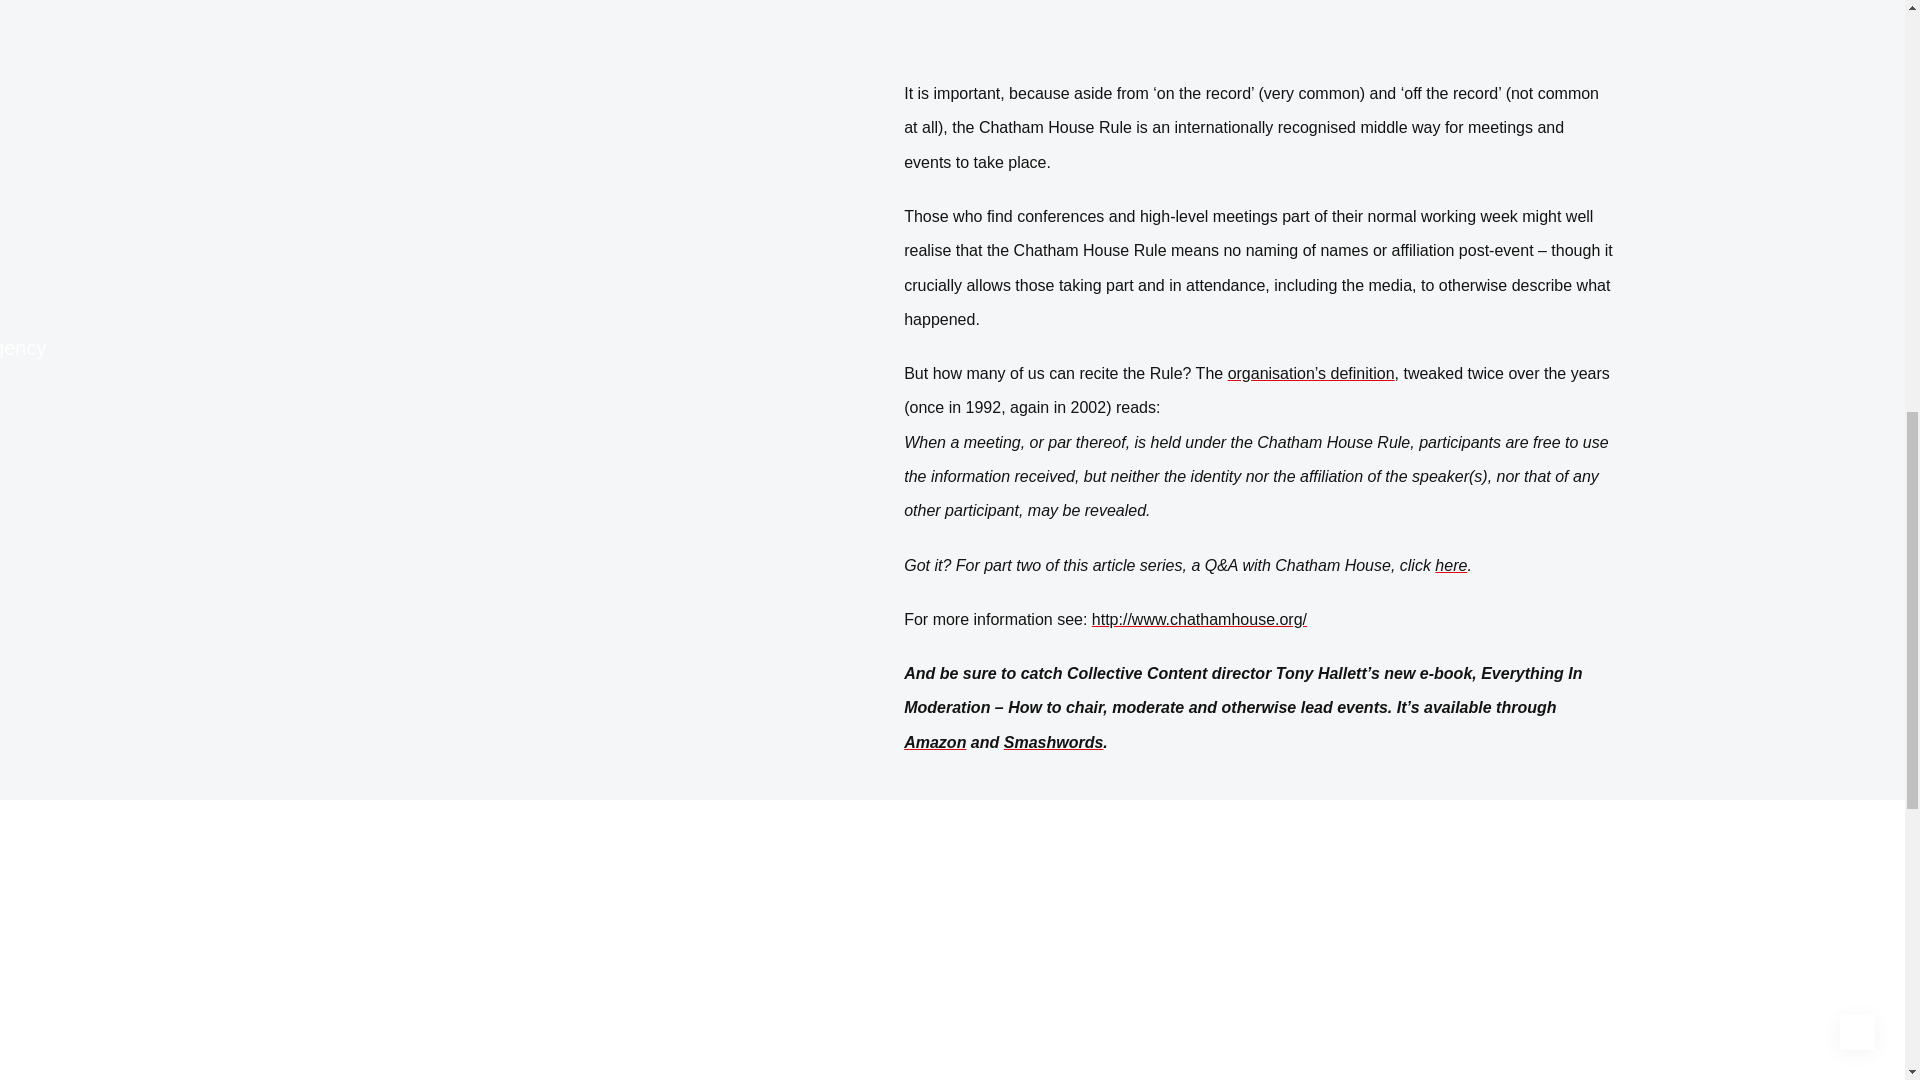  What do you see at coordinates (934, 742) in the screenshot?
I see `Amazon` at bounding box center [934, 742].